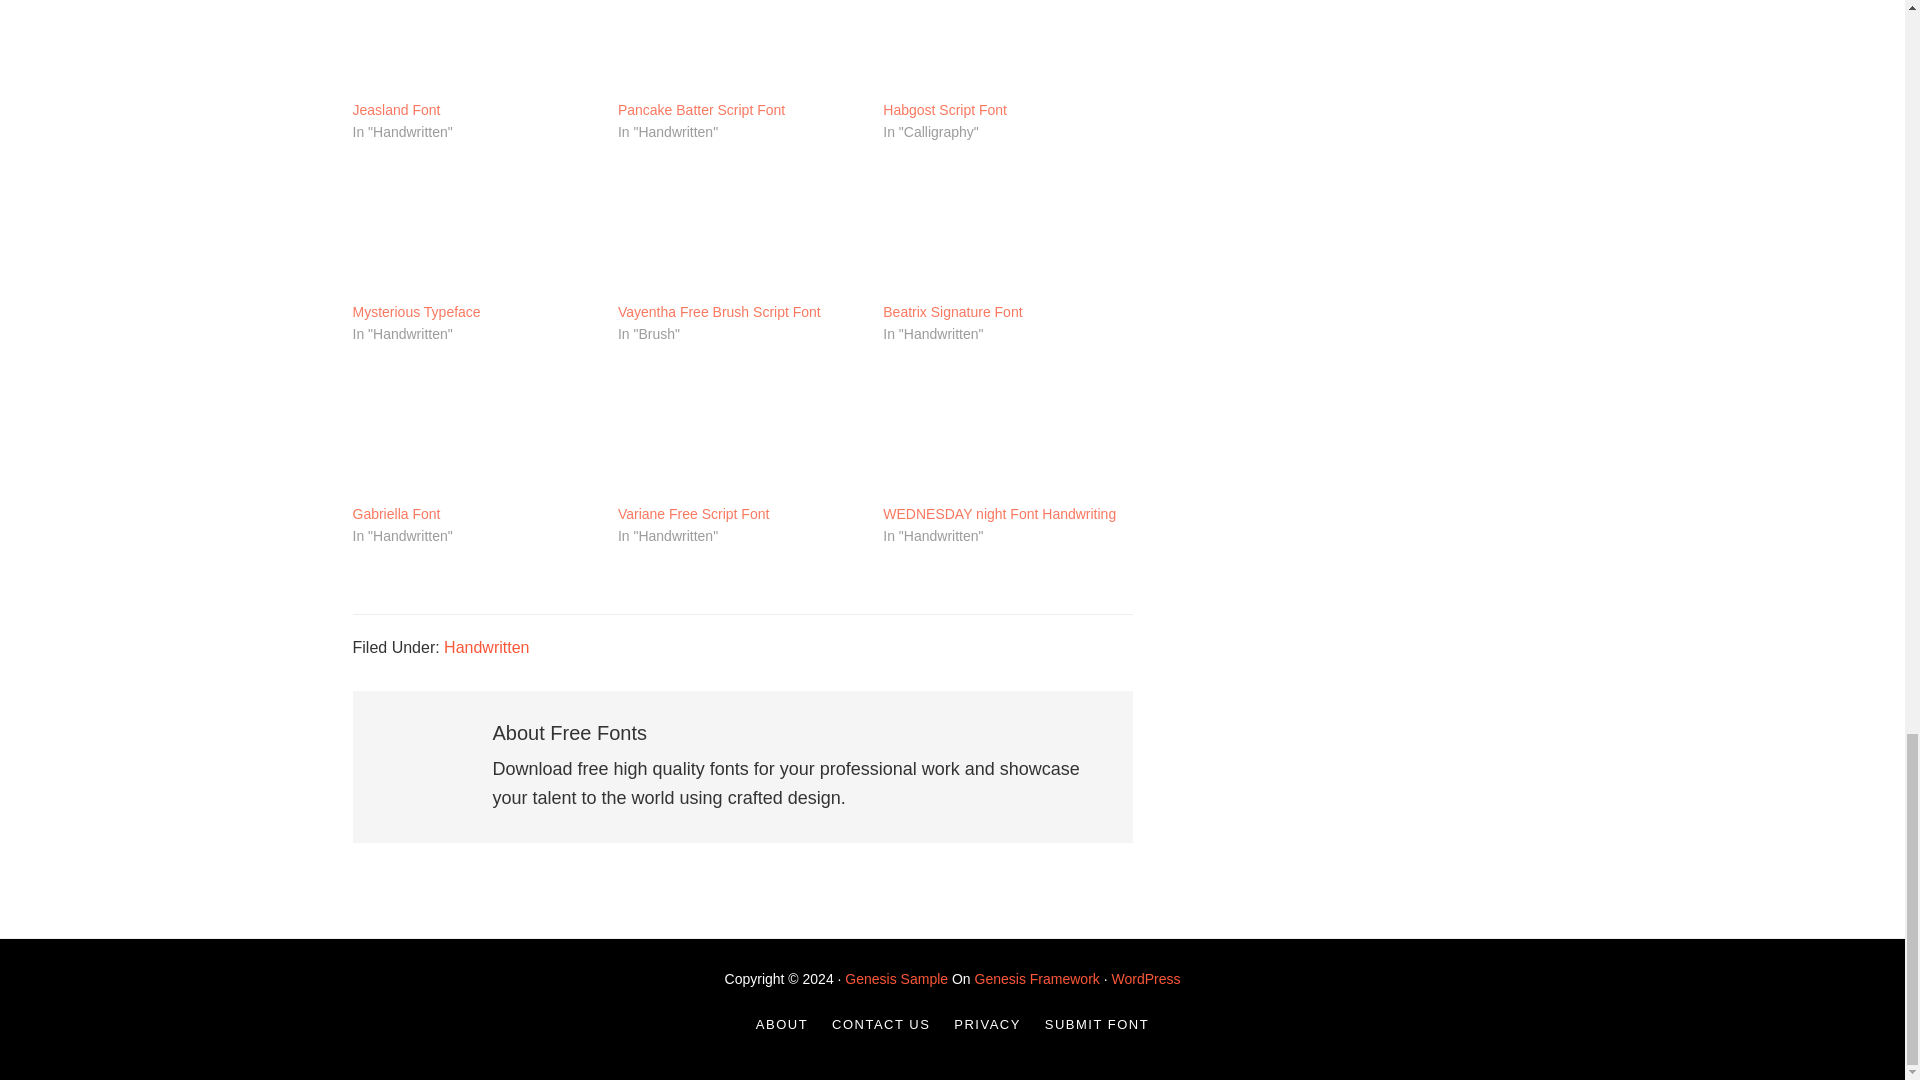 Image resolution: width=1920 pixels, height=1080 pixels. I want to click on Handwritten, so click(486, 647).